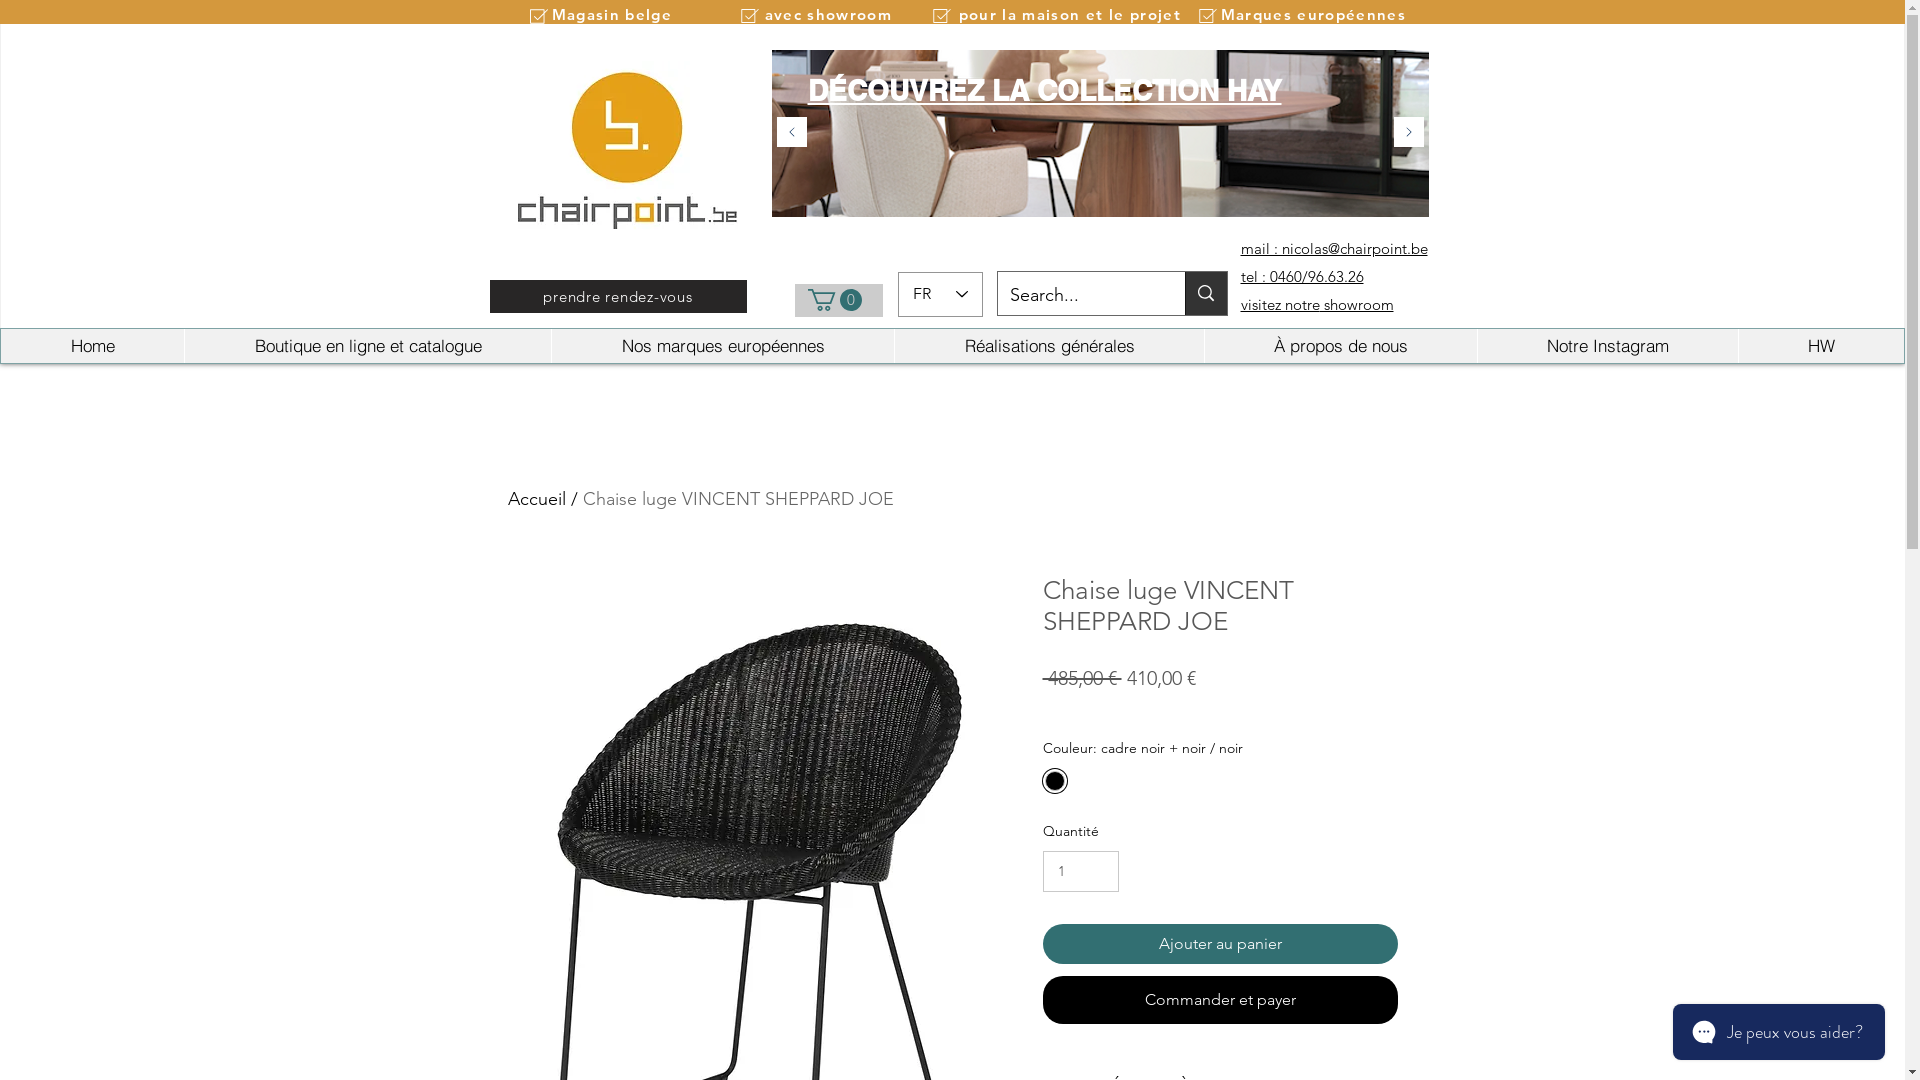  I want to click on prendre rendez-vous, so click(618, 296).